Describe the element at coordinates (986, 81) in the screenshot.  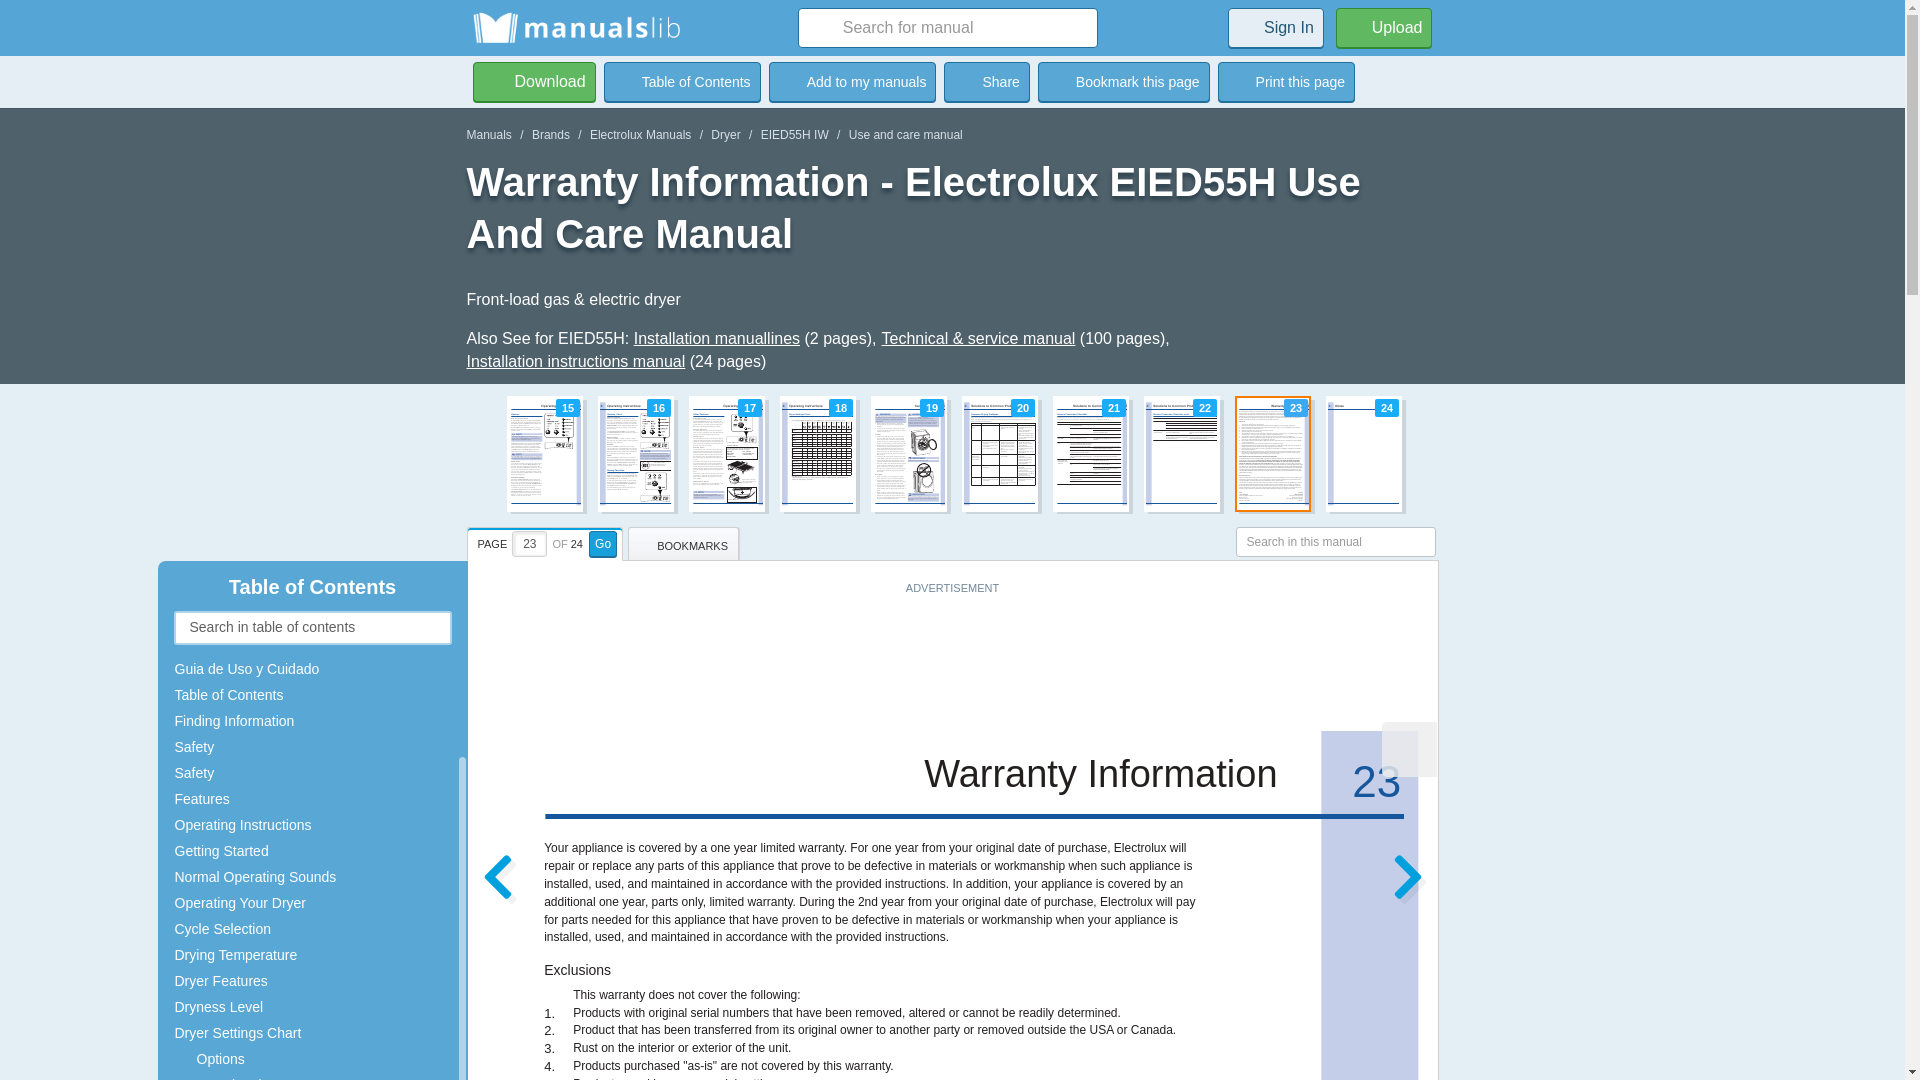
I see `Share` at that location.